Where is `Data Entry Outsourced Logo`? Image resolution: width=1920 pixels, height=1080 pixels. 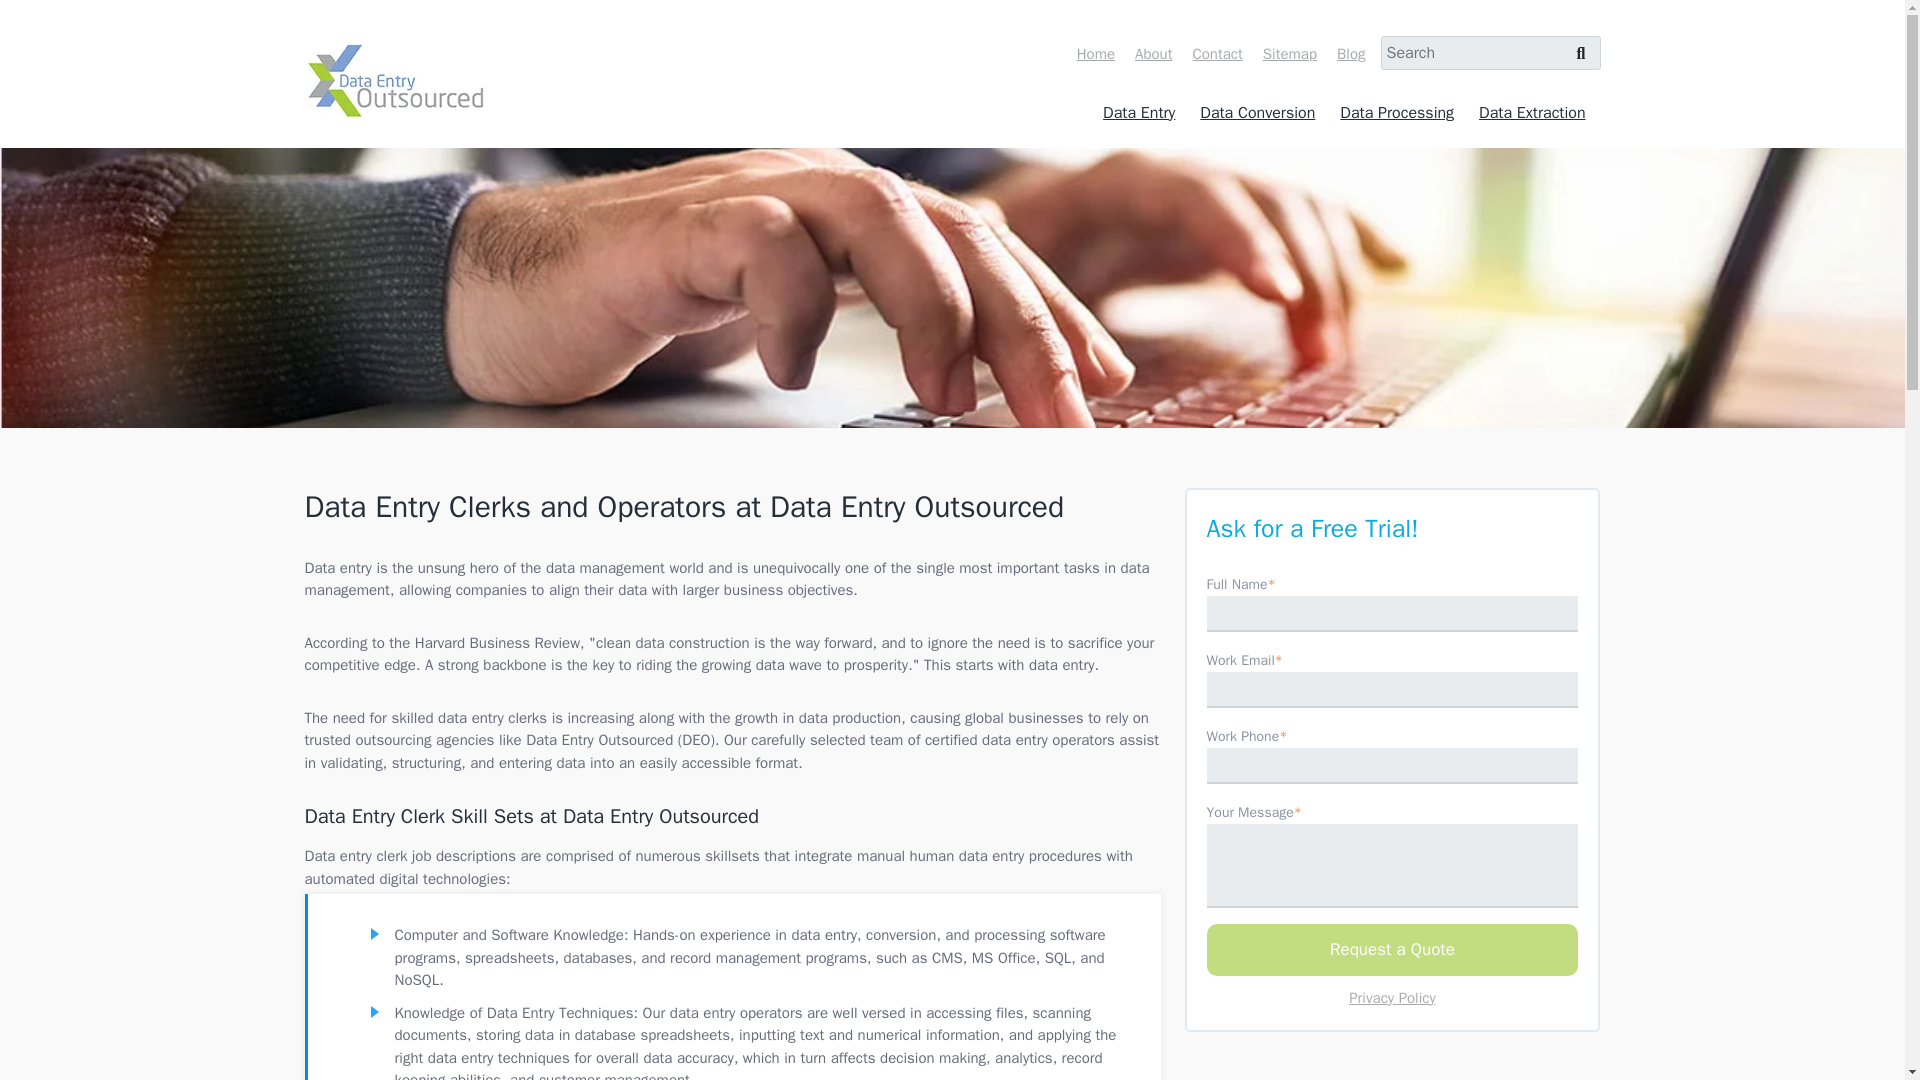
Data Entry Outsourced Logo is located at coordinates (393, 81).